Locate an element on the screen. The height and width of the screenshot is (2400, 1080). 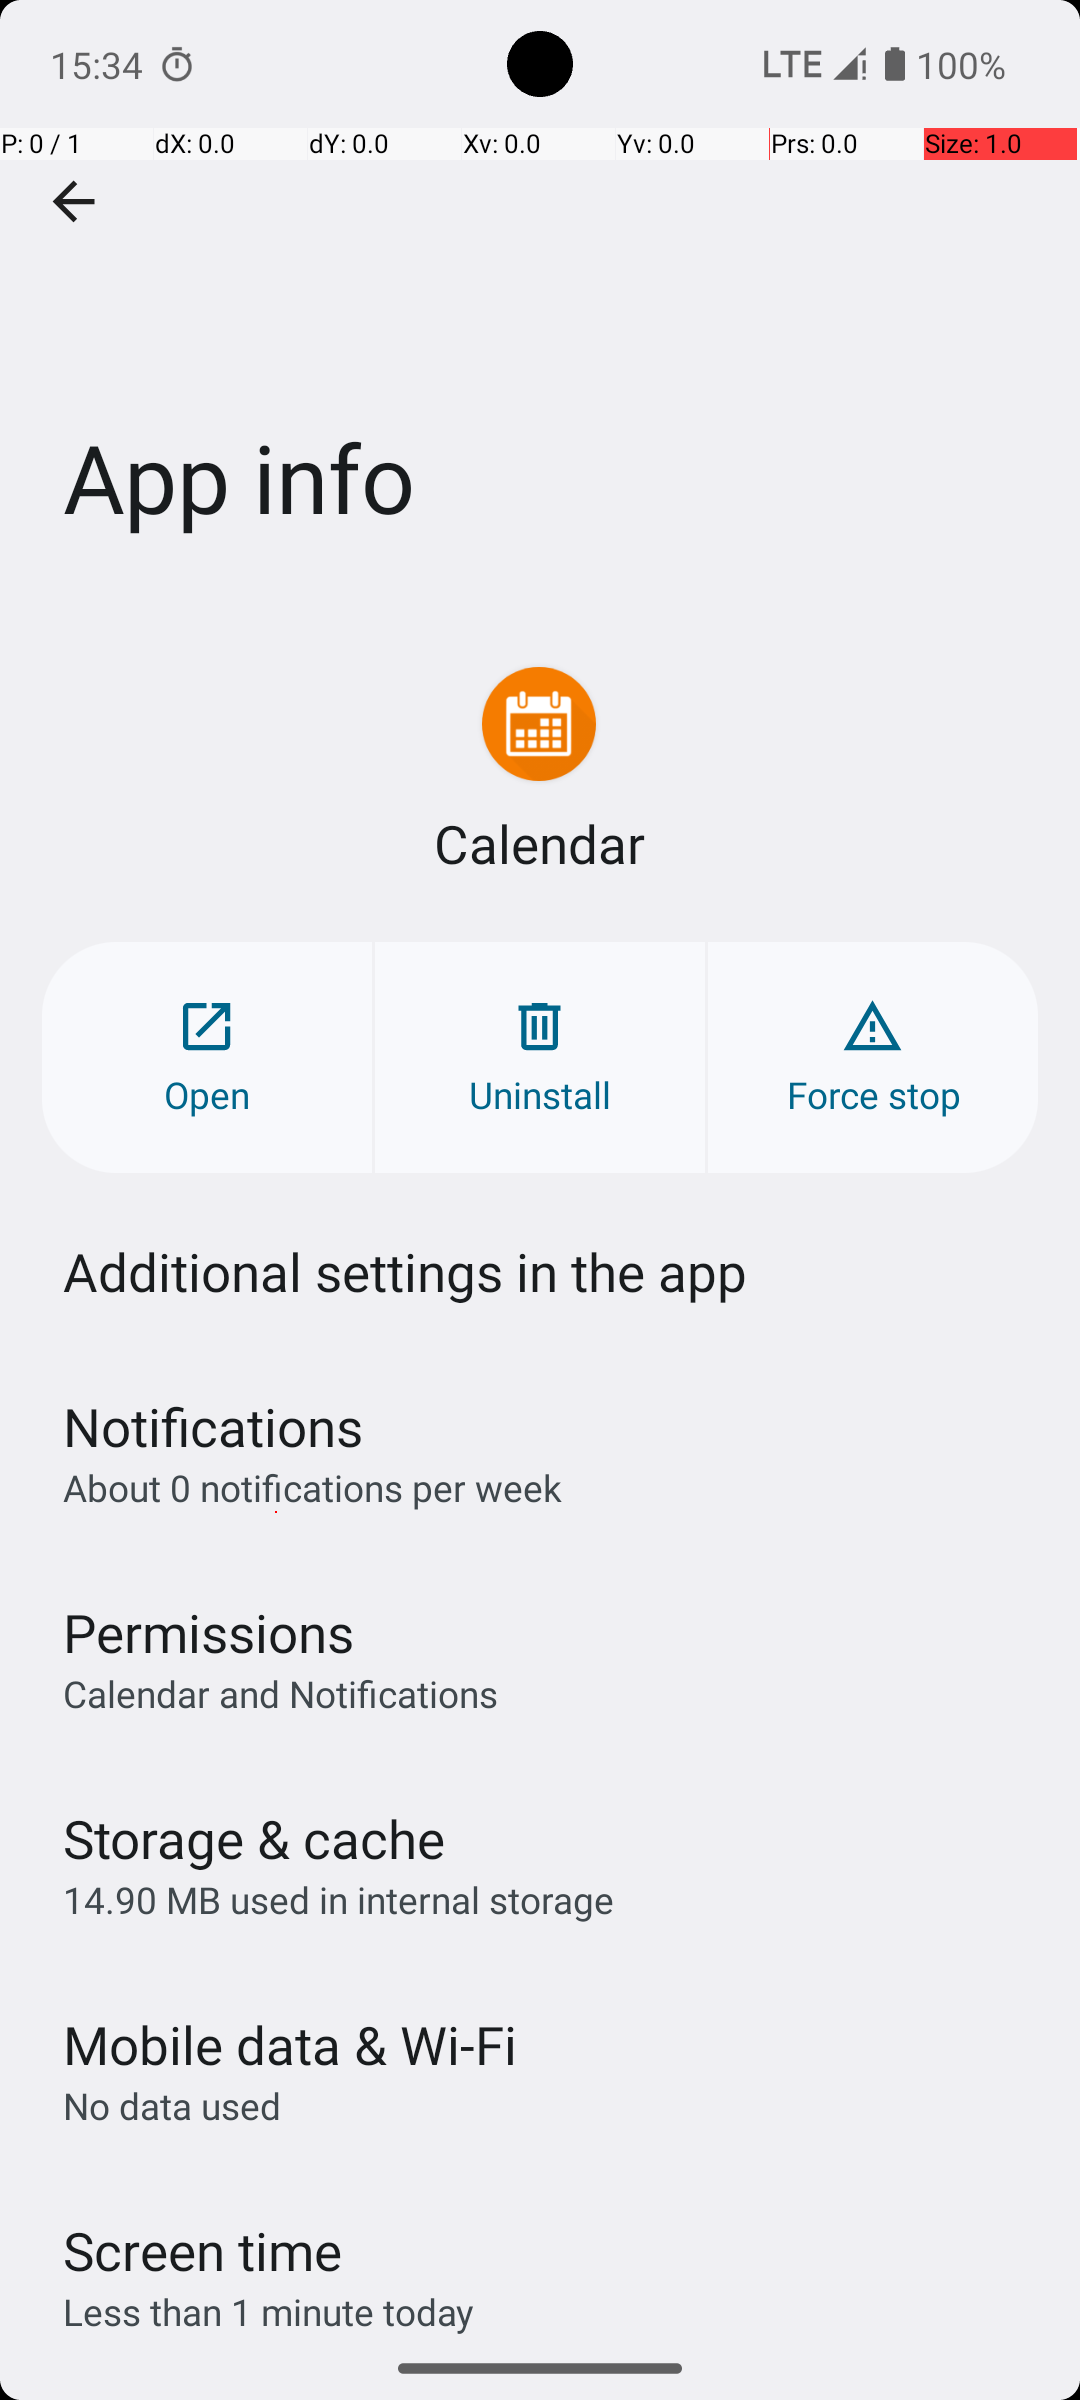
Calendar and Notifications is located at coordinates (280, 1693).